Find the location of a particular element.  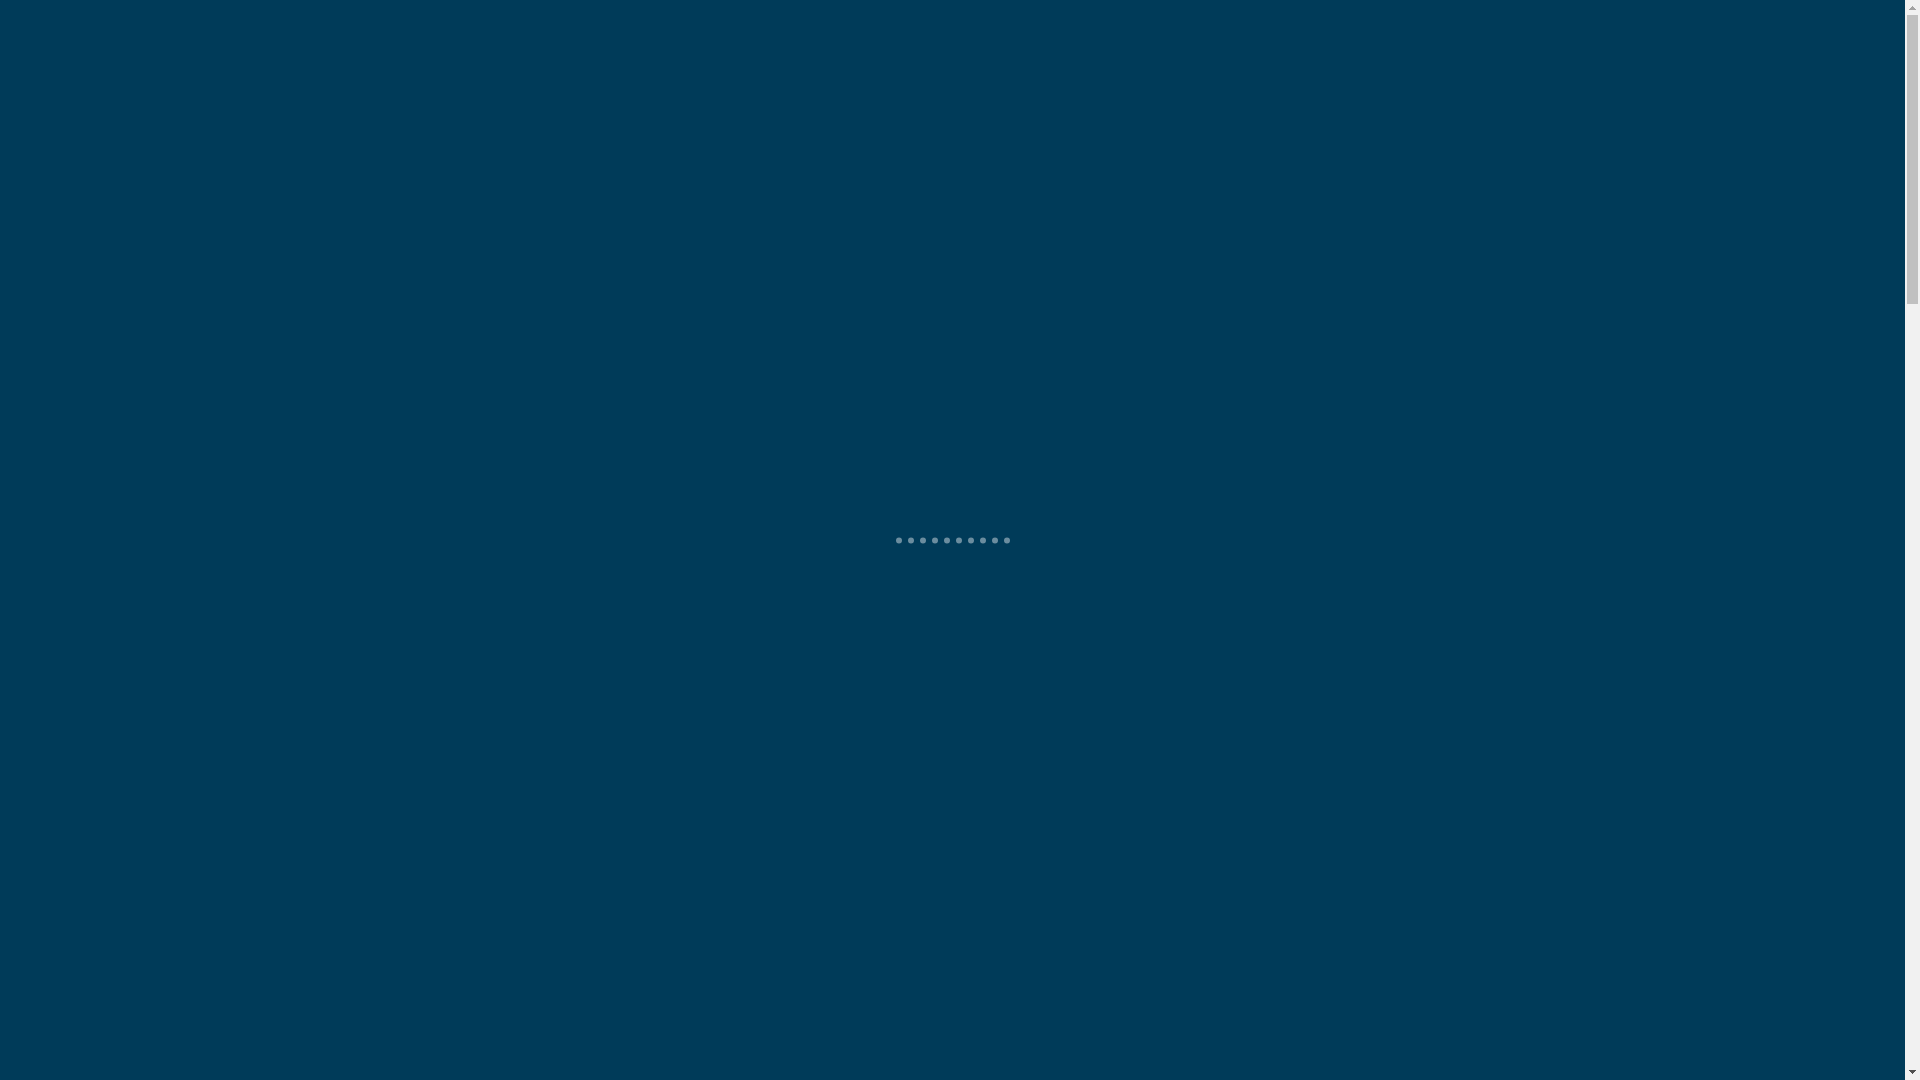

Biopolymere
International
offen is located at coordinates (1598, 666).